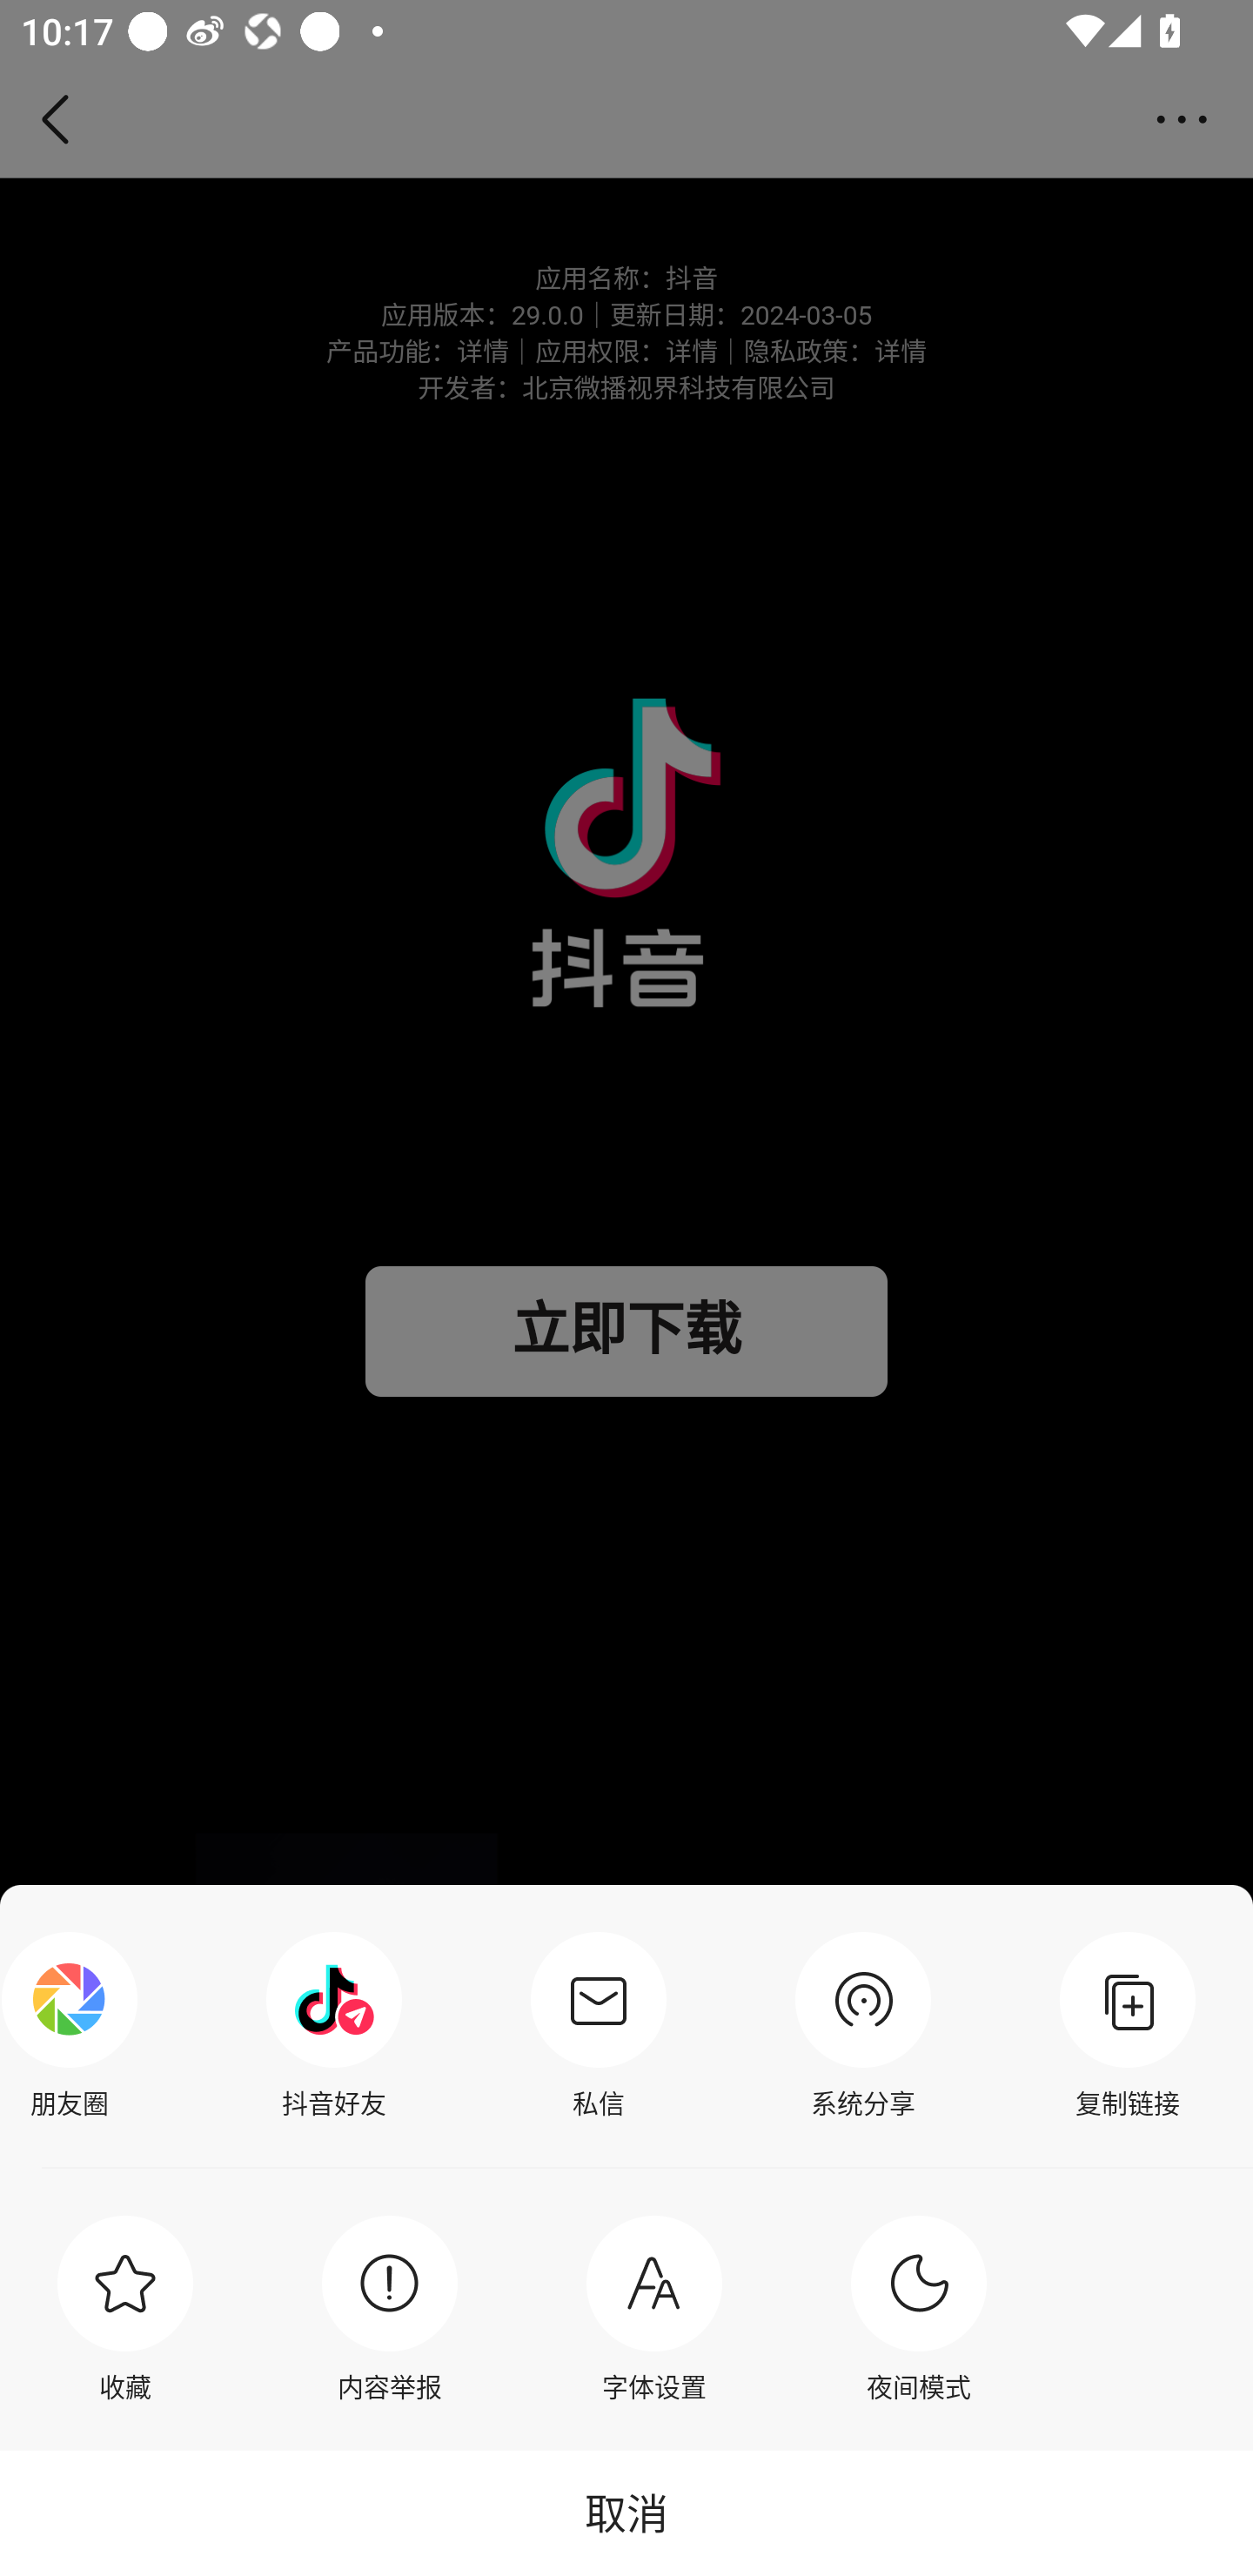 The height and width of the screenshot is (2576, 1253). I want to click on 复制链接, so click(1128, 2026).